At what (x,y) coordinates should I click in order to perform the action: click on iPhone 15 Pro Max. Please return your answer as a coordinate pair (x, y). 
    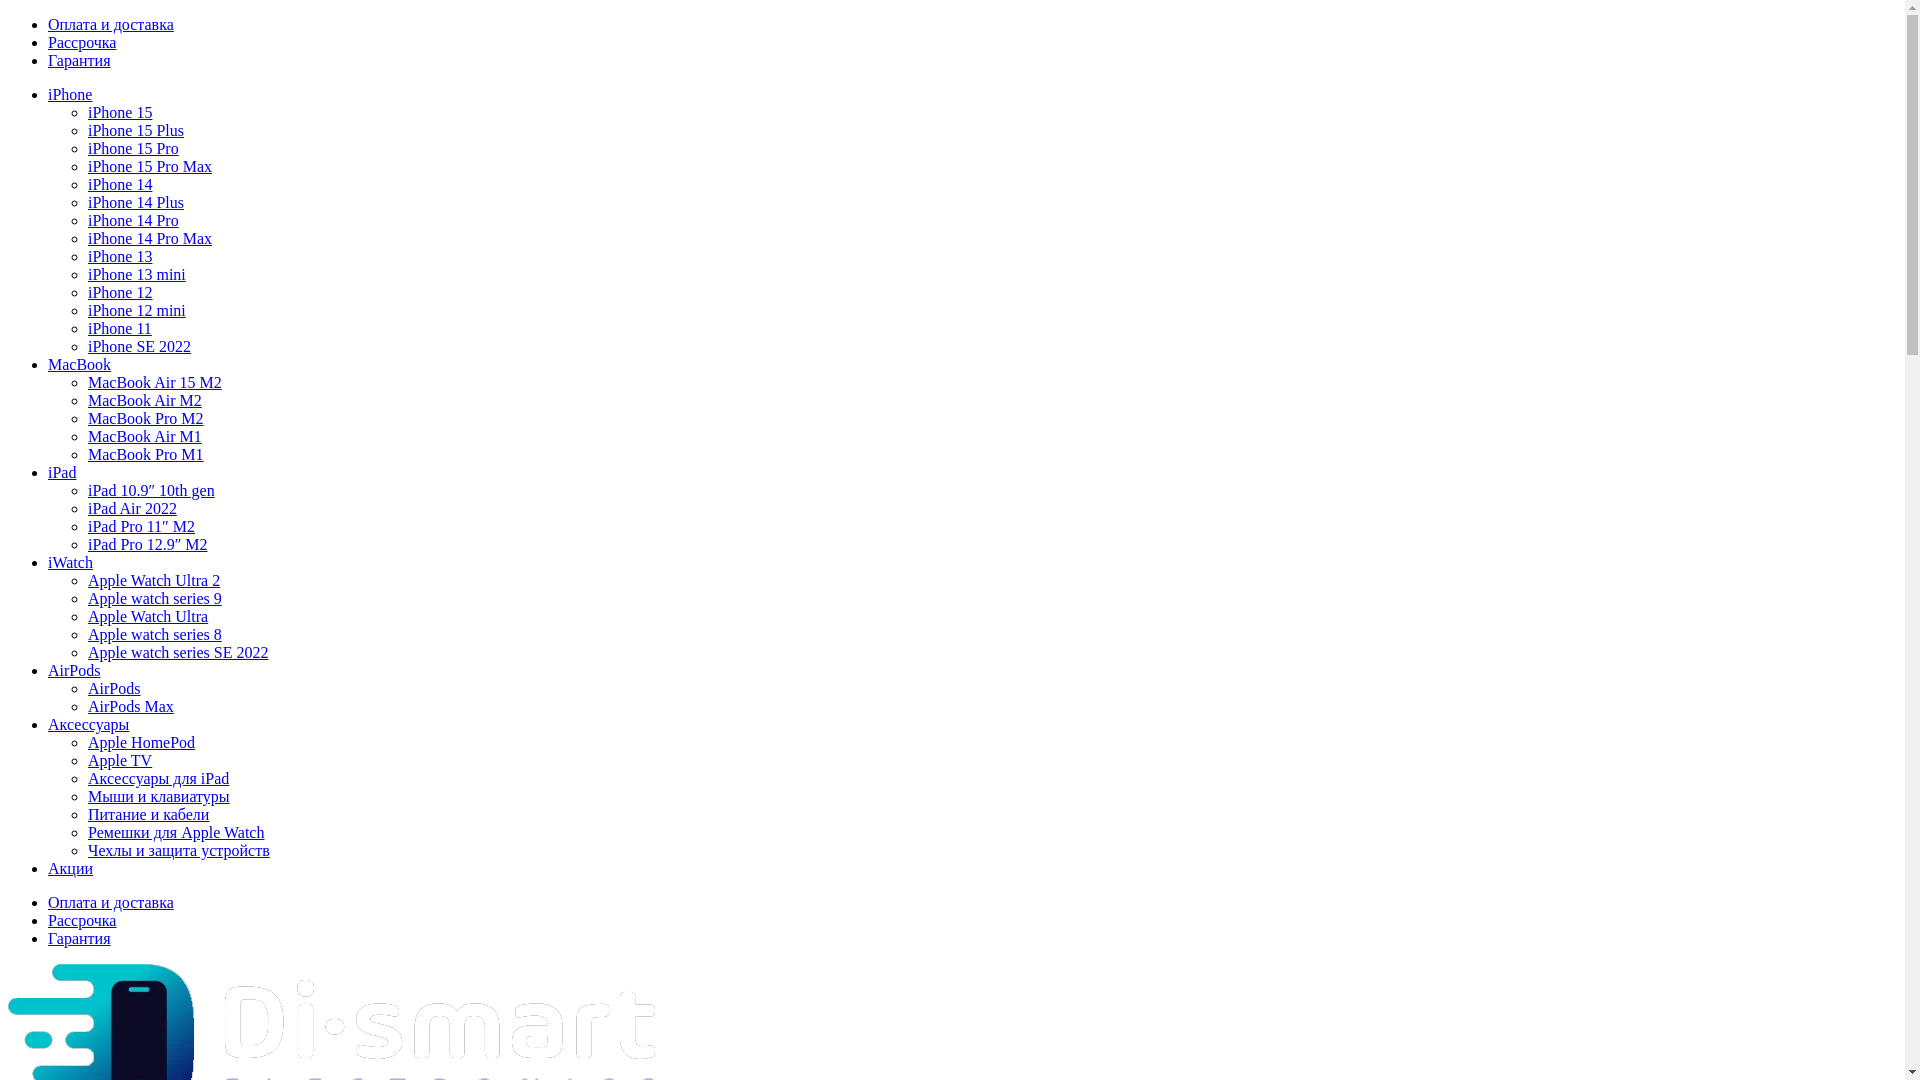
    Looking at the image, I should click on (150, 166).